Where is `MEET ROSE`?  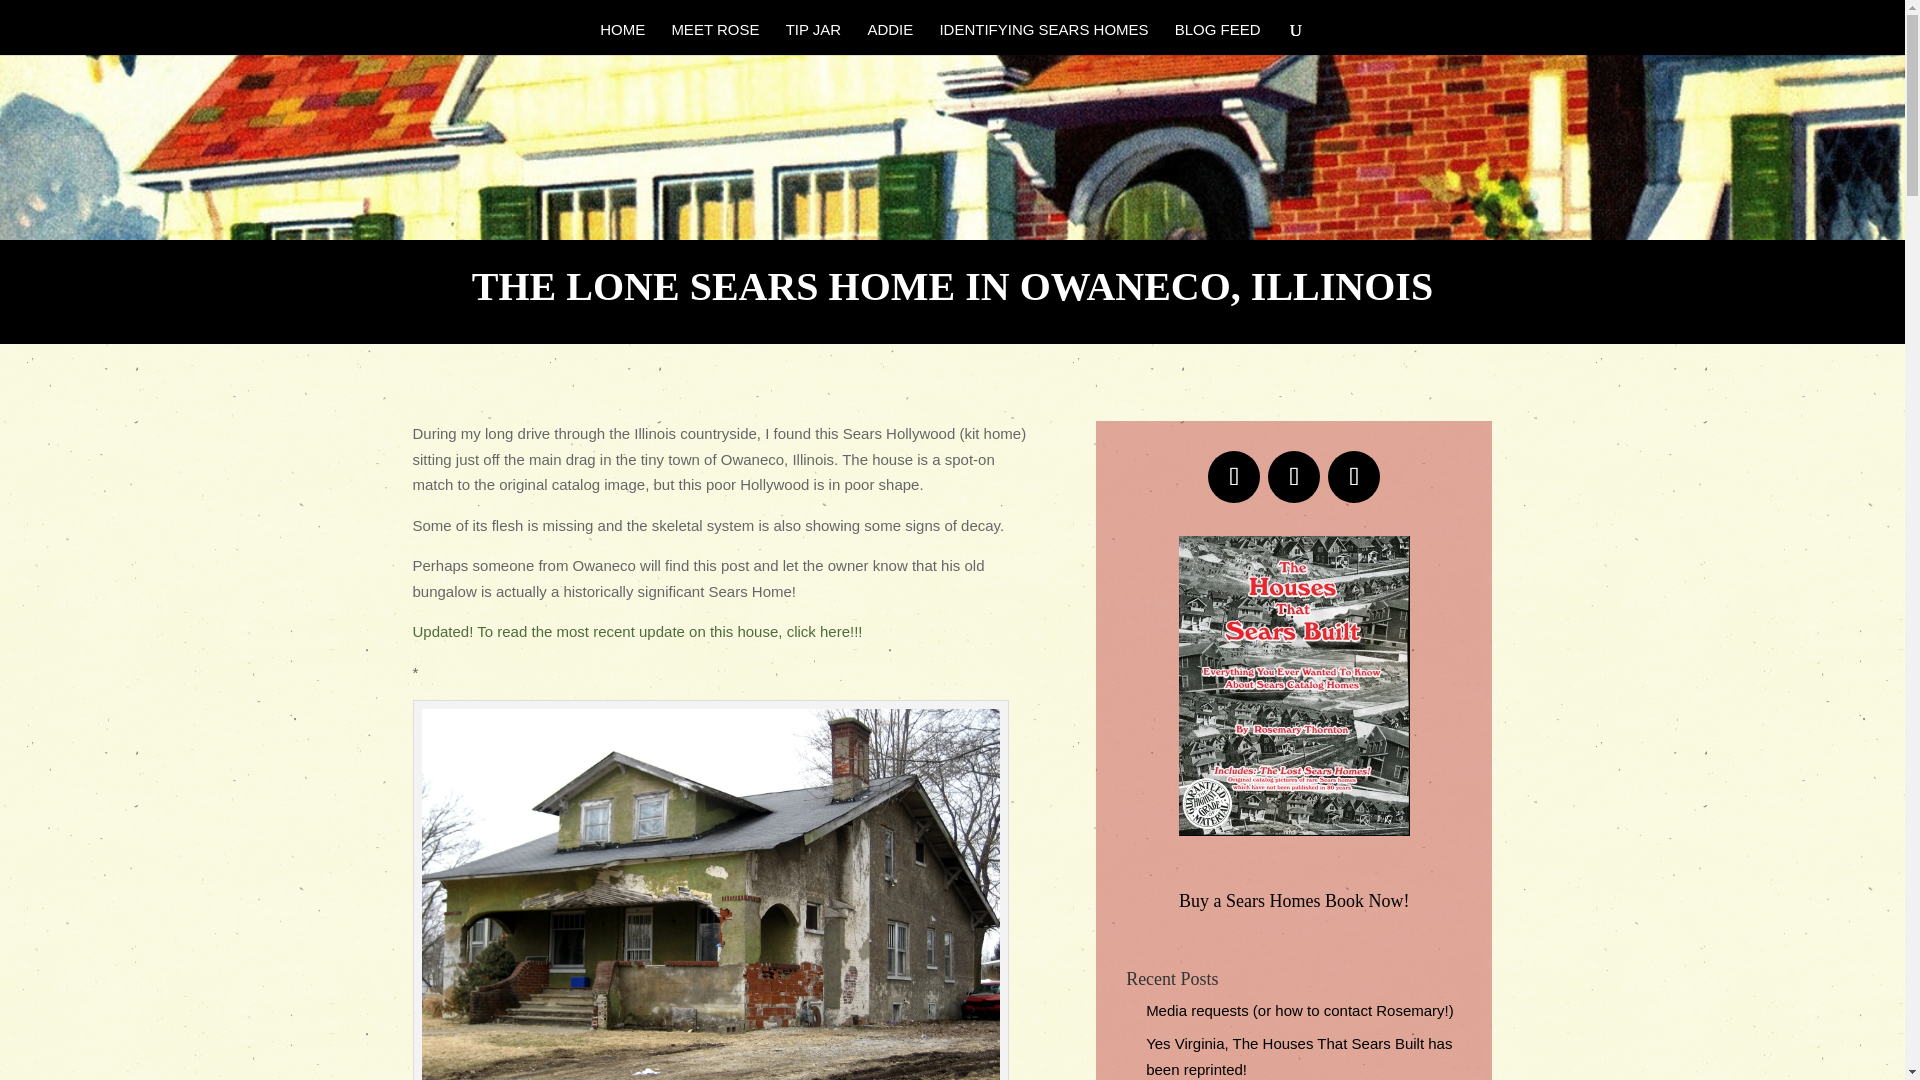
MEET ROSE is located at coordinates (714, 38).